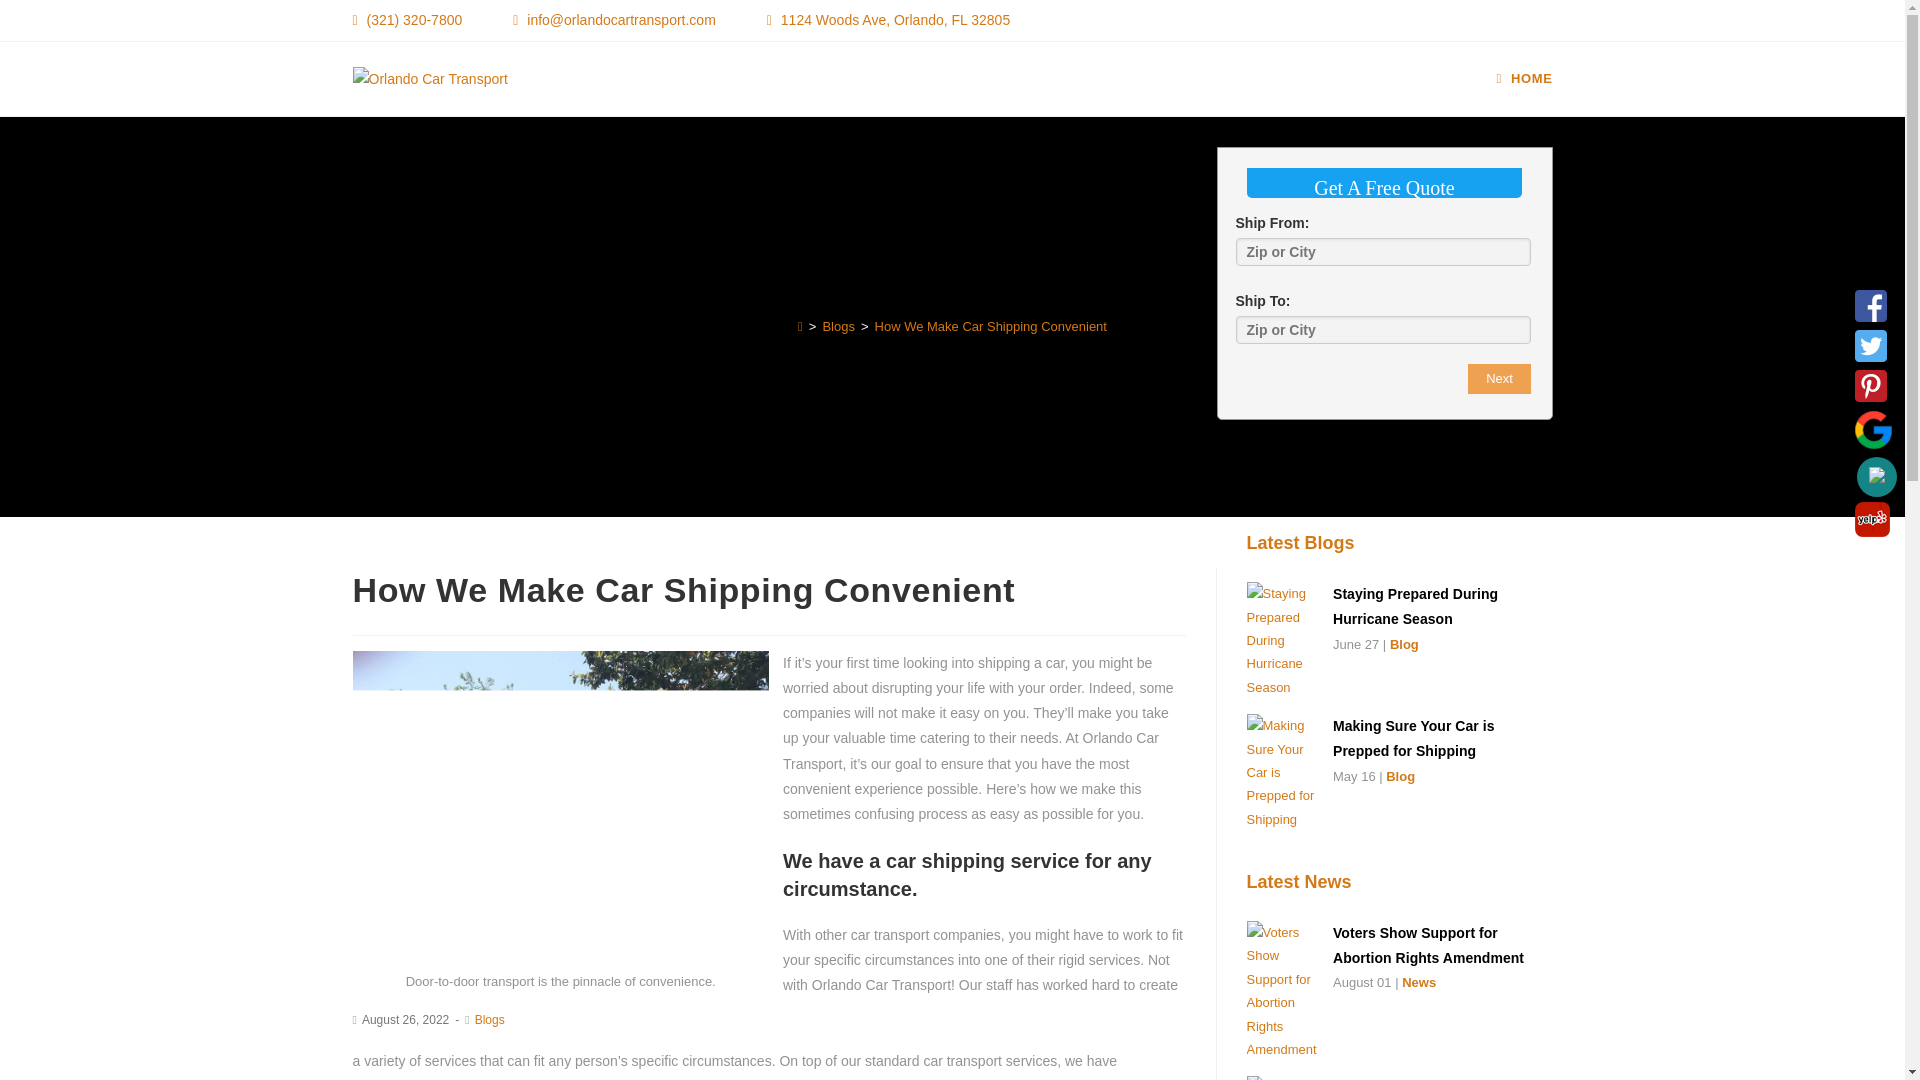 This screenshot has height=1080, width=1920. I want to click on Blogs, so click(489, 1020).